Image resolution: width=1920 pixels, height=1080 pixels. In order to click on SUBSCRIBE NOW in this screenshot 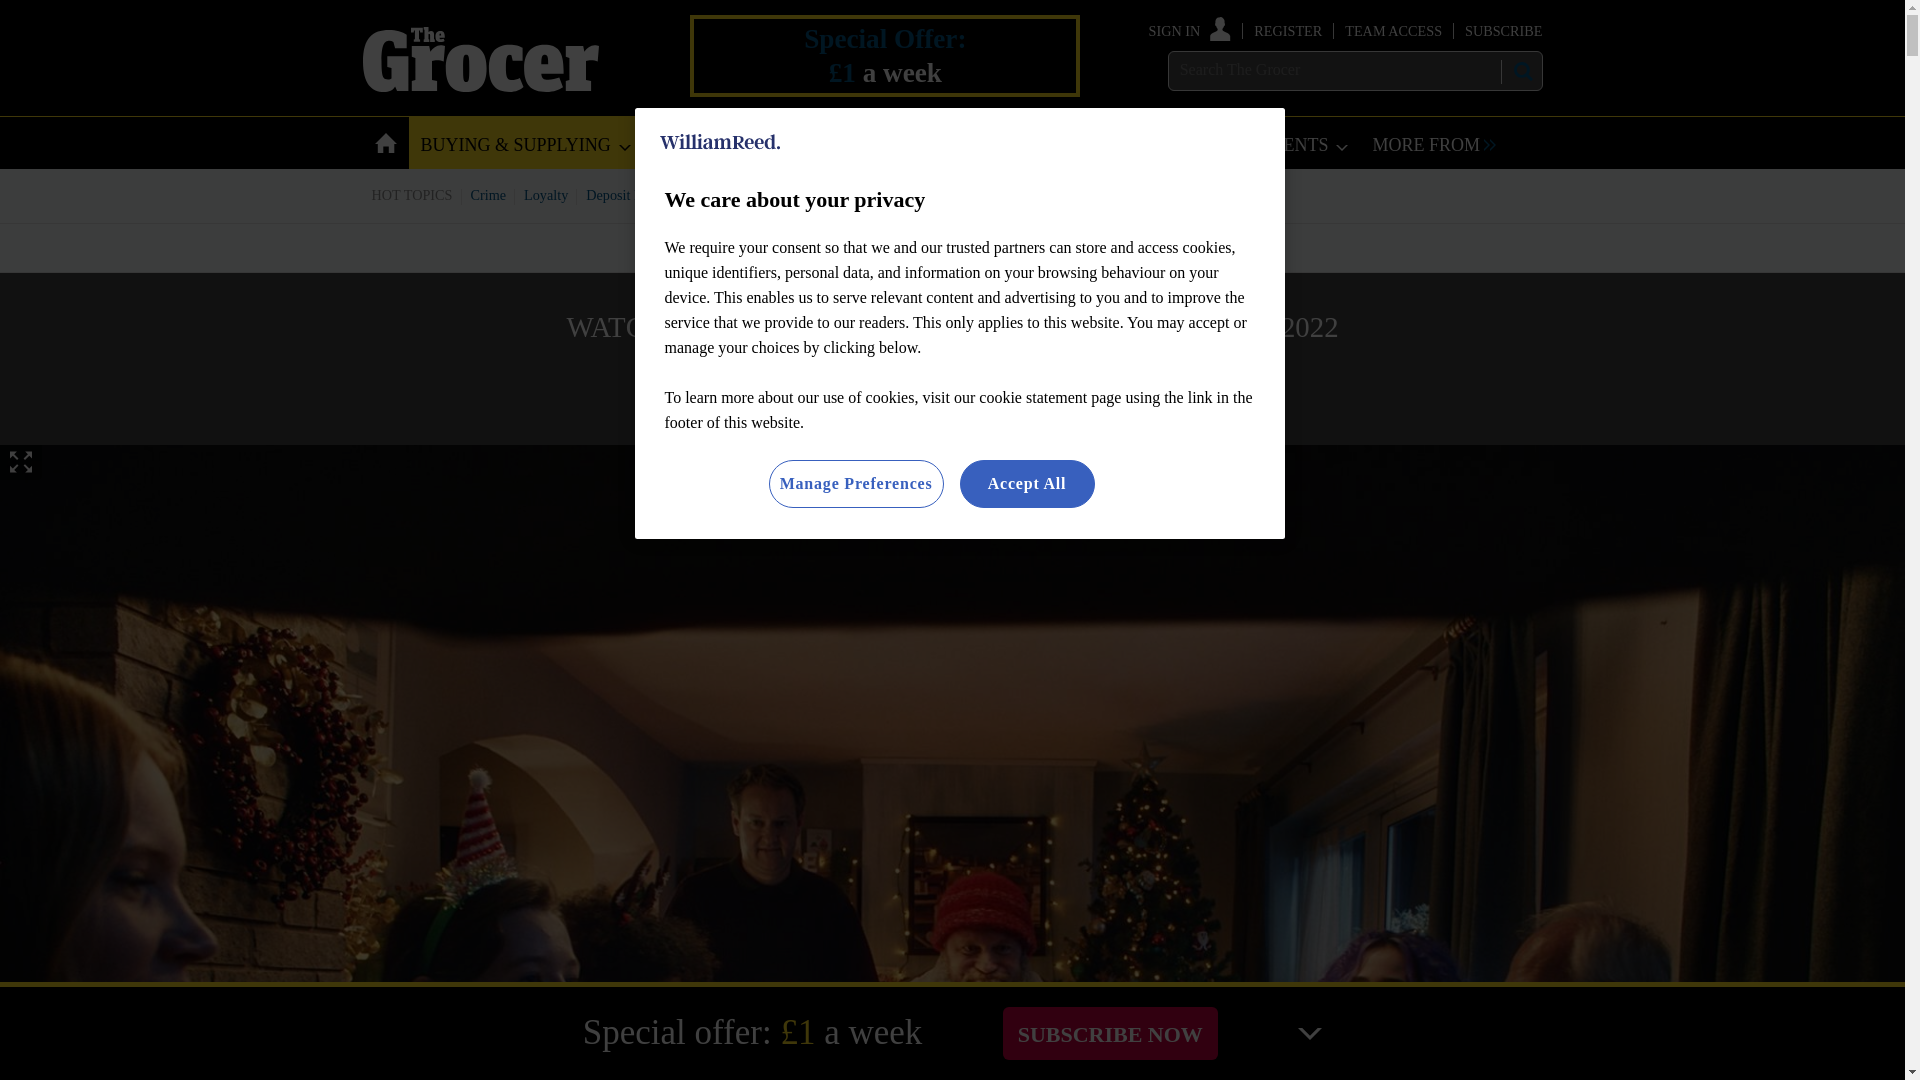, I will do `click(1110, 1032)`.